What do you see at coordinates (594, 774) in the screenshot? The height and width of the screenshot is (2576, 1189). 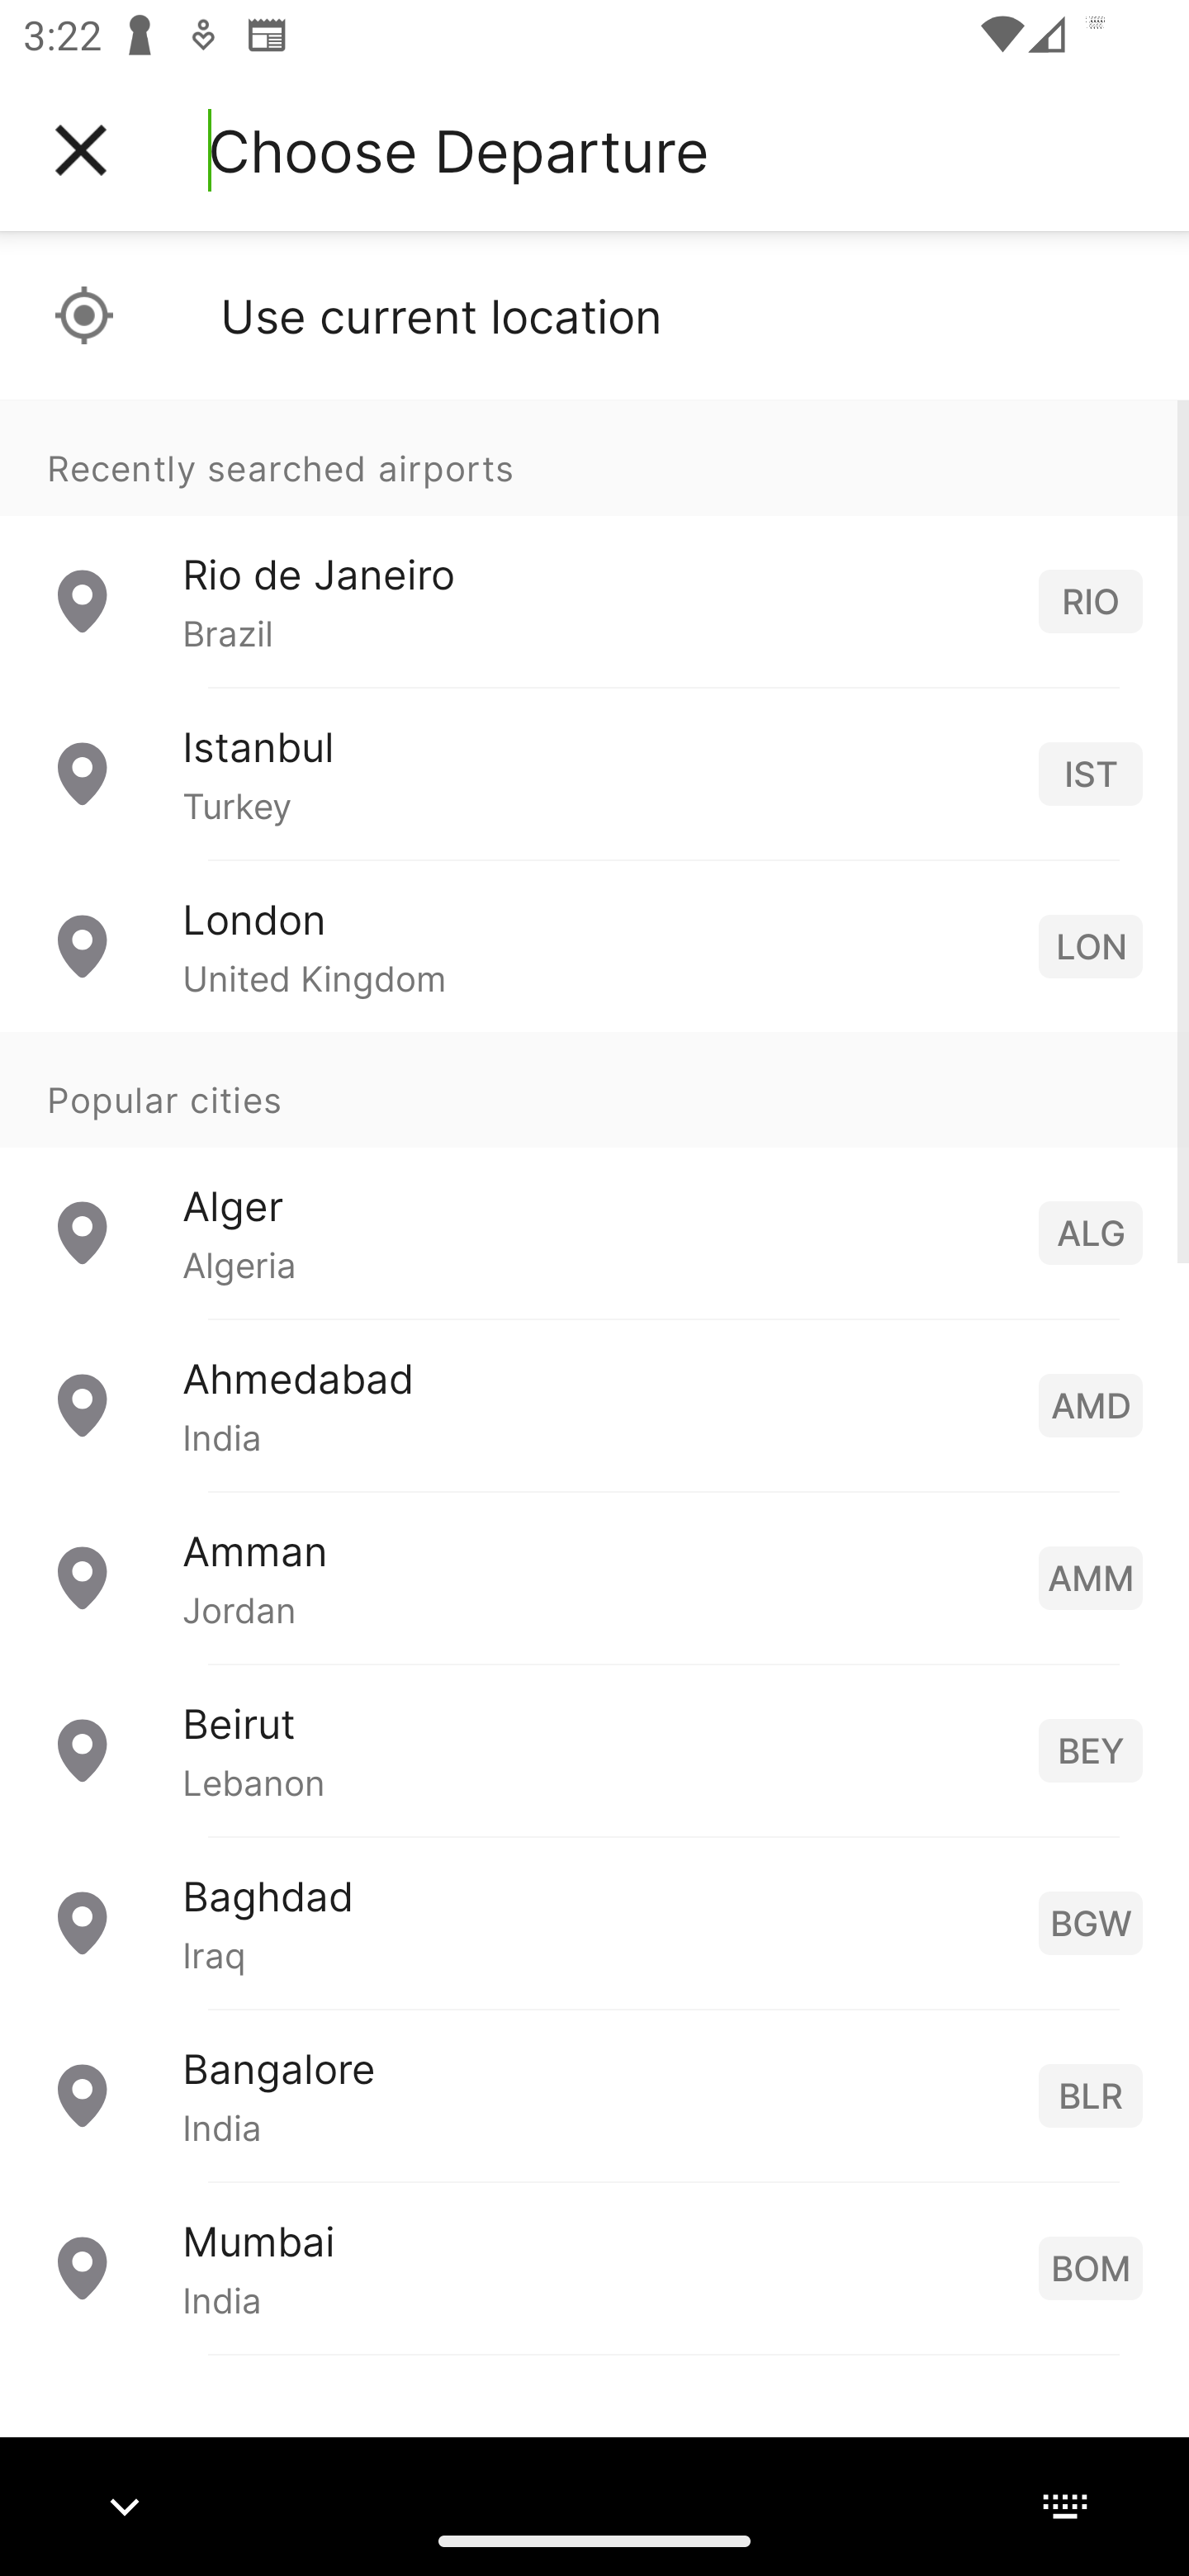 I see `Istanbul Turkey IST` at bounding box center [594, 774].